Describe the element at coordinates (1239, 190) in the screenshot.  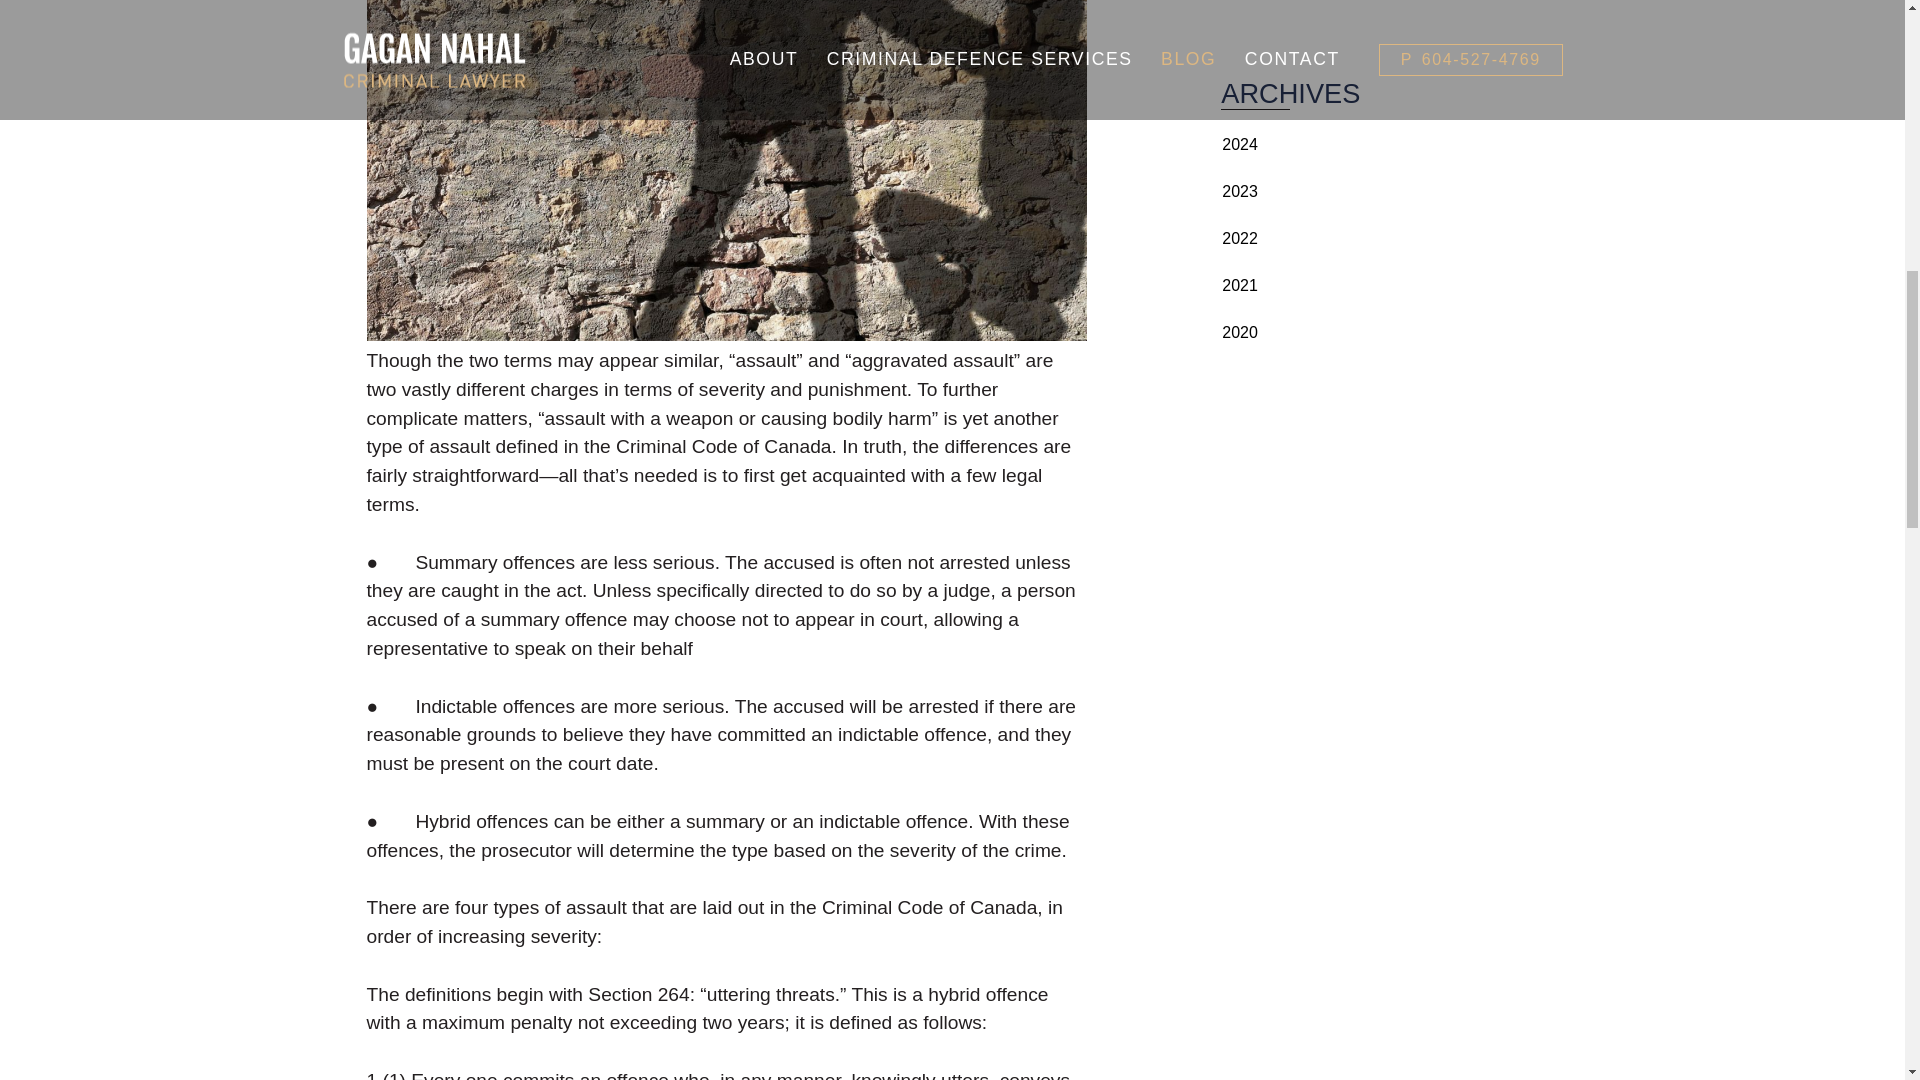
I see `2023` at that location.